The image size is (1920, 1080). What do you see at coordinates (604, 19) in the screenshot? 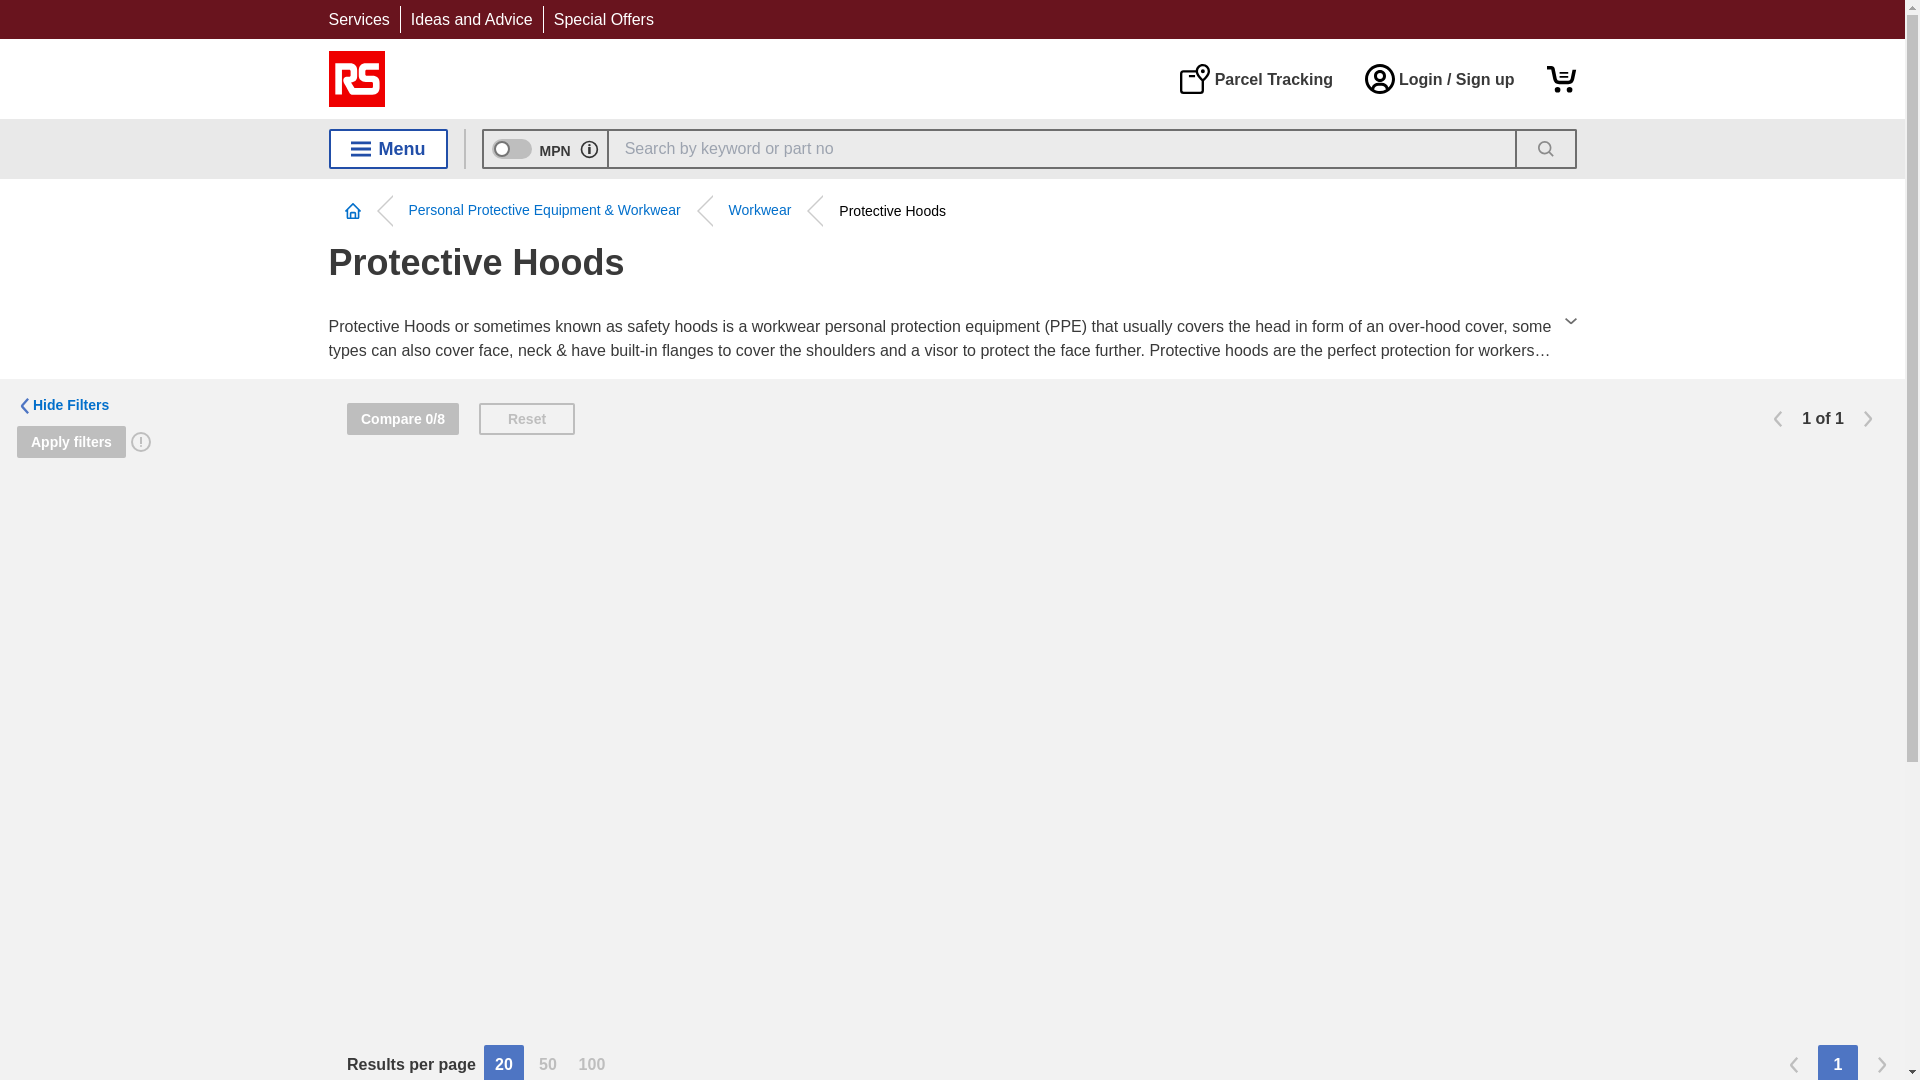
I see `Special Offers` at bounding box center [604, 19].